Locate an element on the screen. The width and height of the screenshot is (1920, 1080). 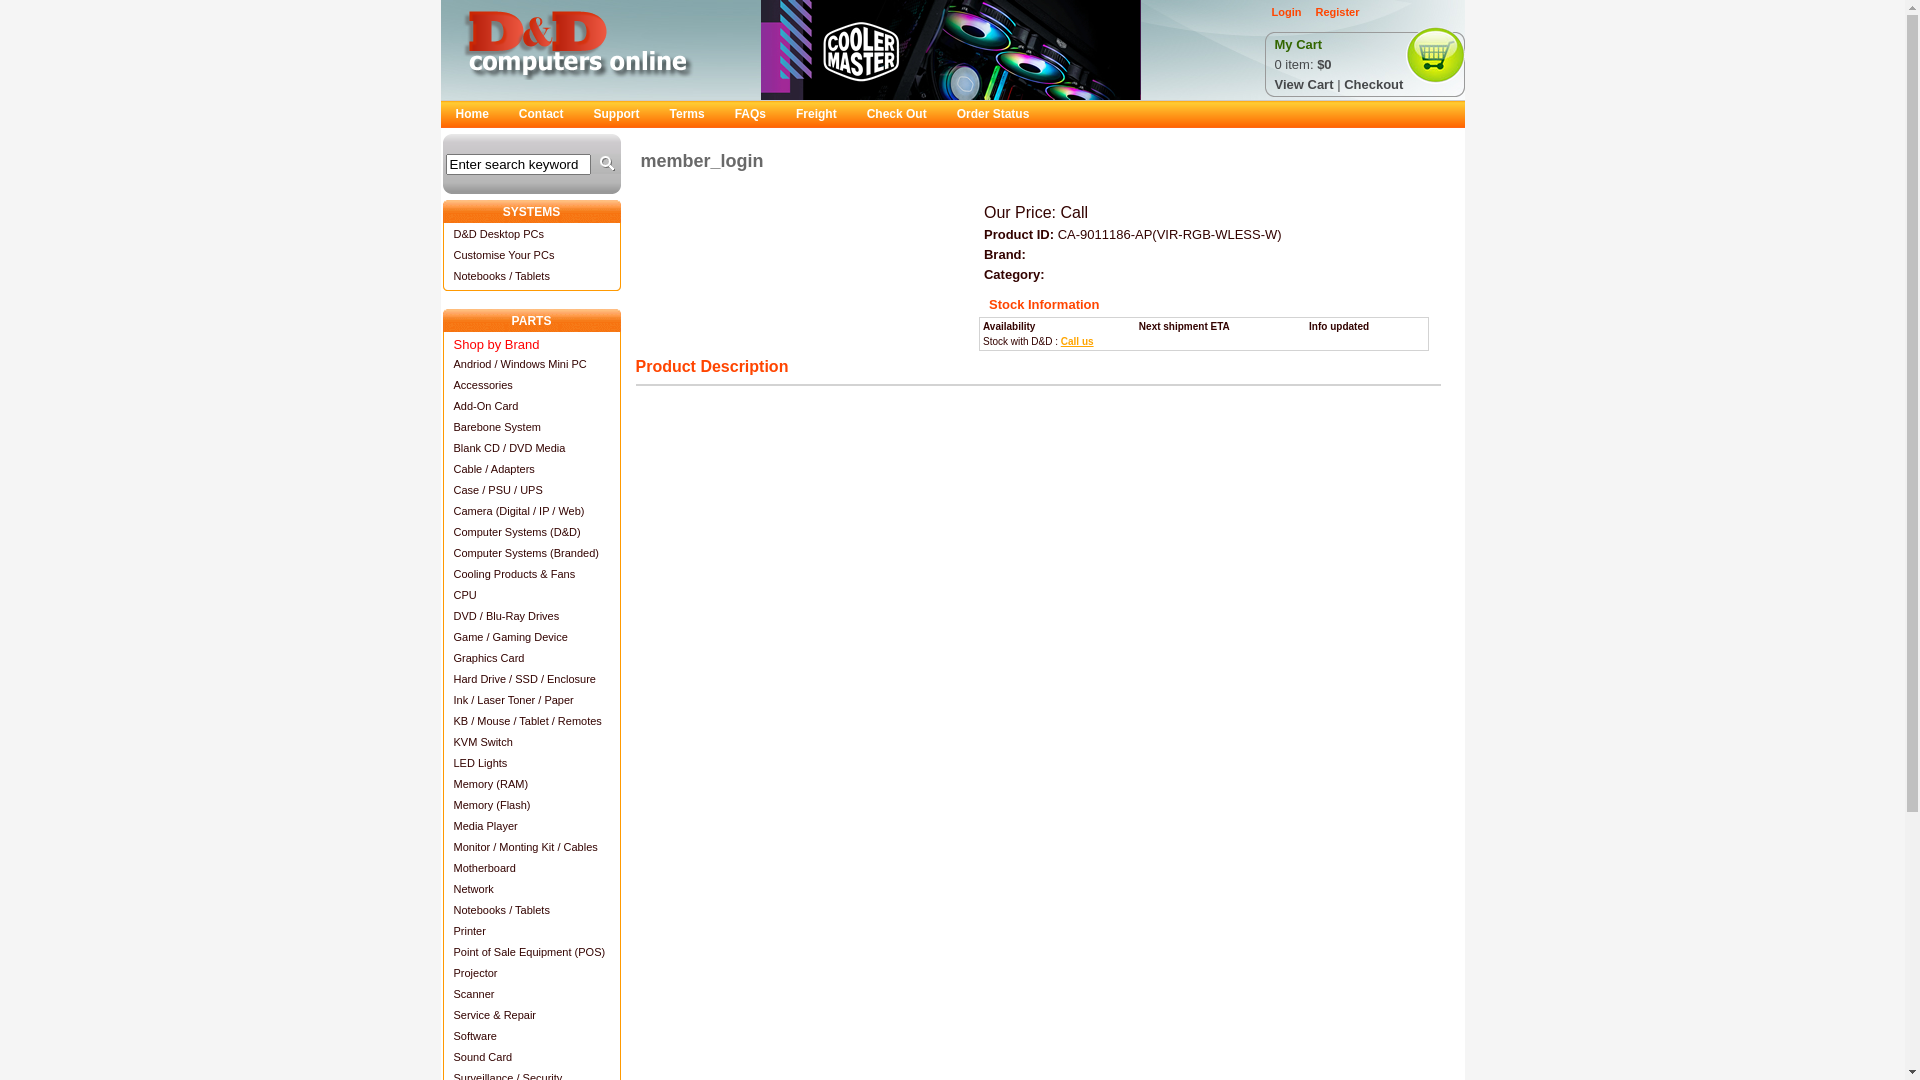
KB / Mouse / Tablet / Remotes is located at coordinates (531, 720).